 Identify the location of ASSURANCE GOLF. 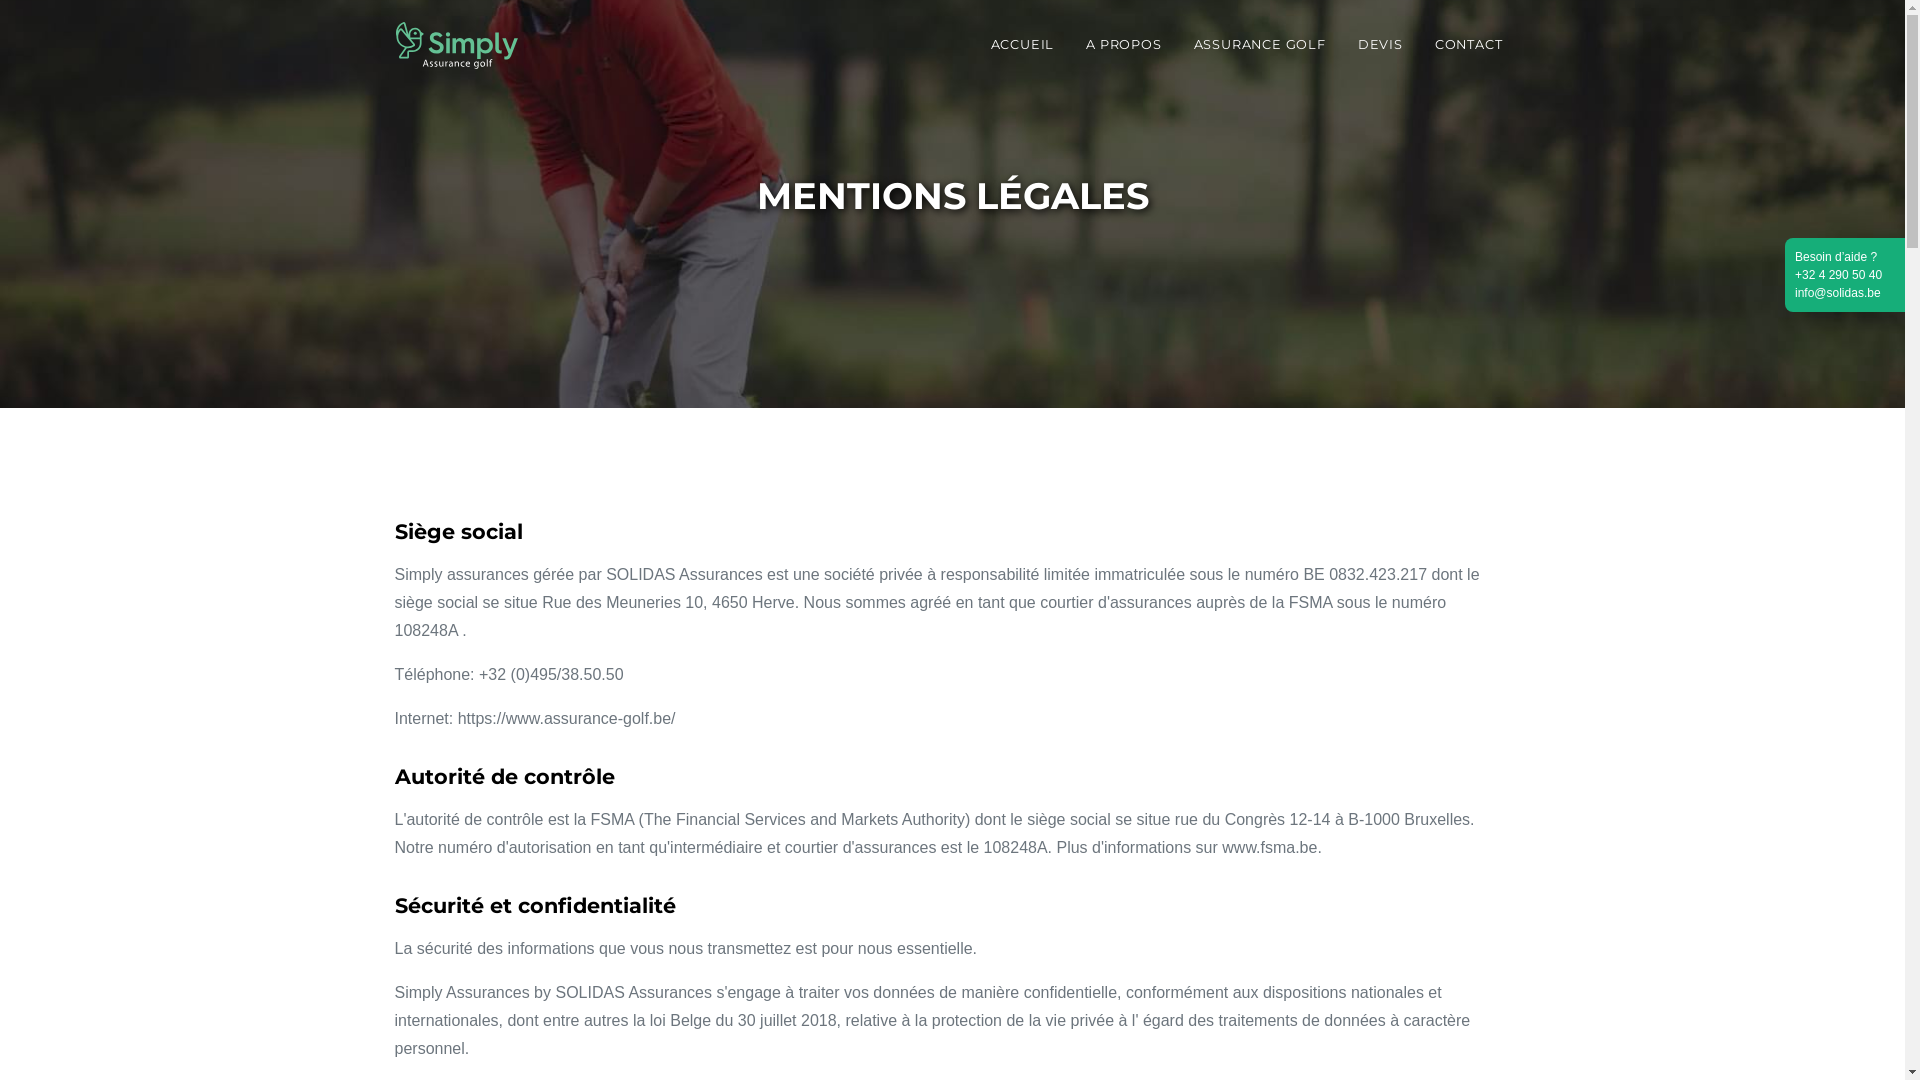
(1260, 44).